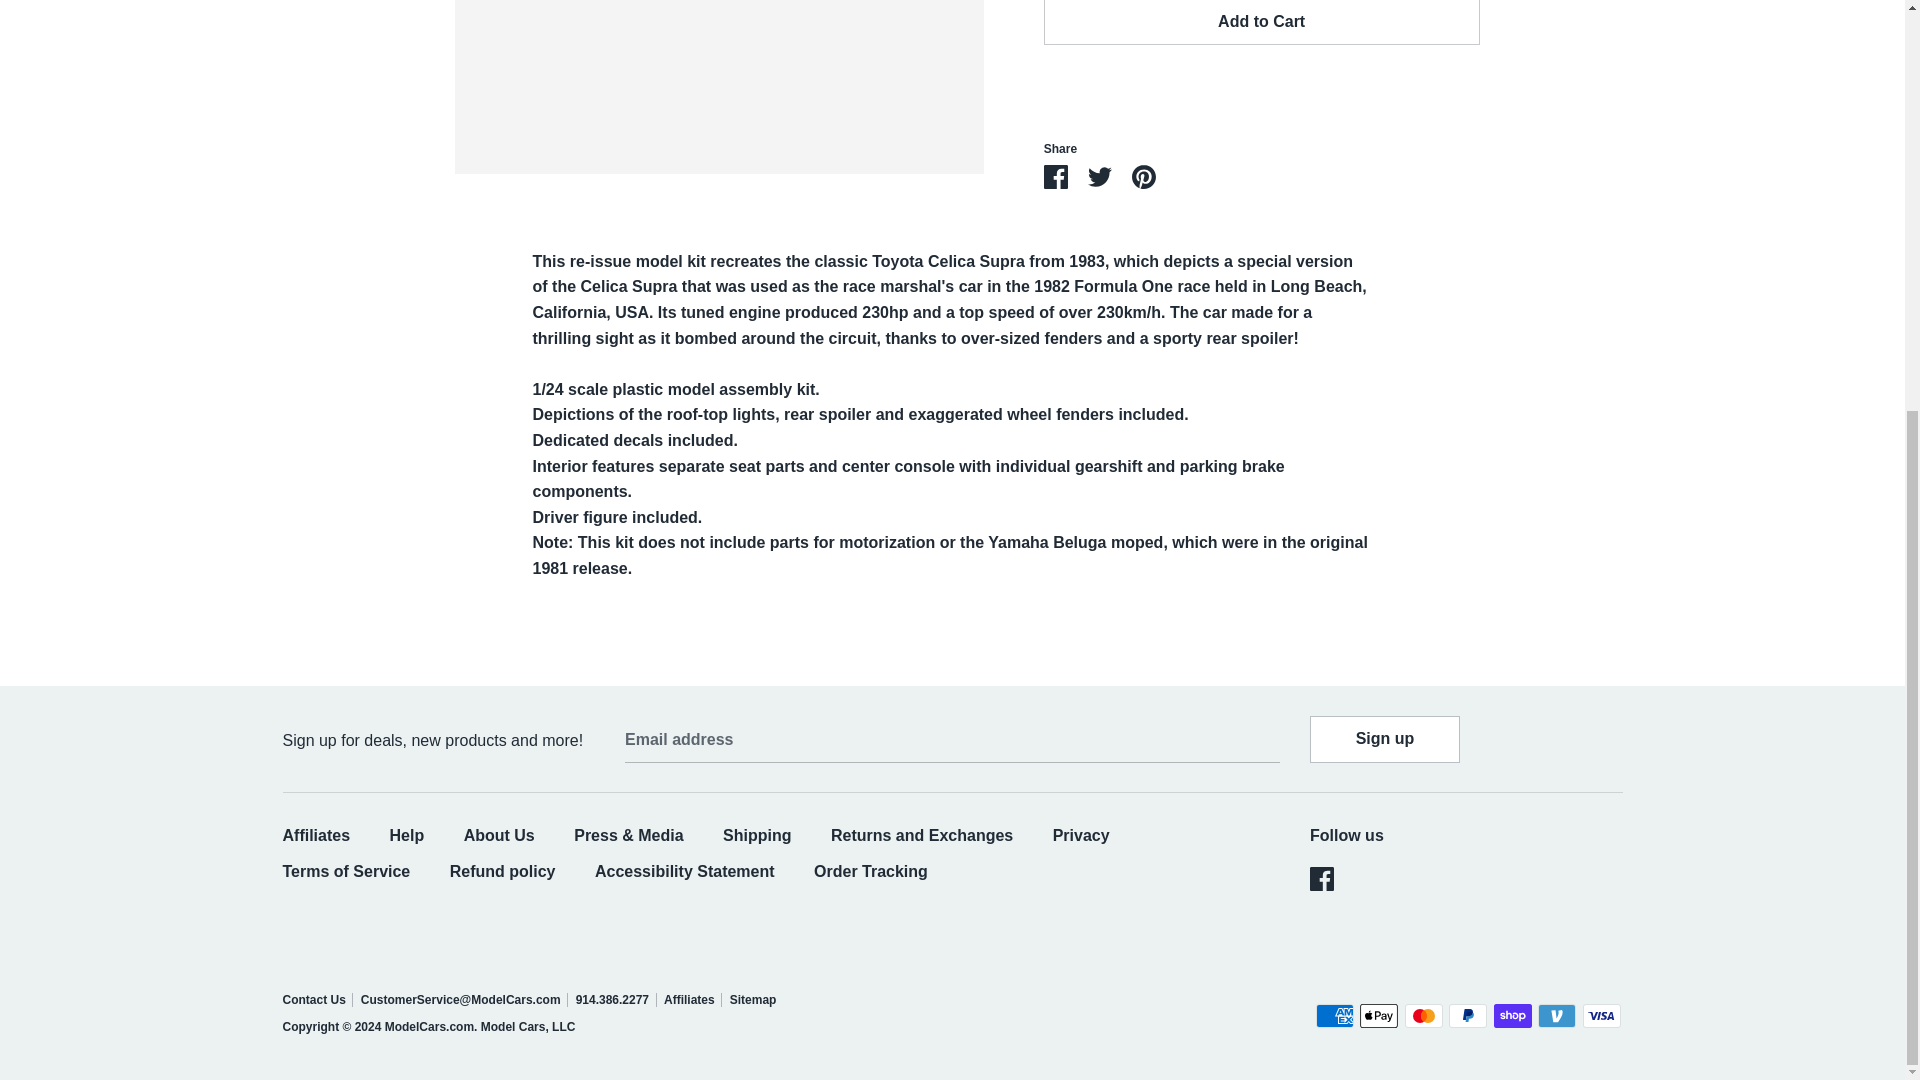 This screenshot has height=1080, width=1920. What do you see at coordinates (1334, 1016) in the screenshot?
I see `American Express` at bounding box center [1334, 1016].